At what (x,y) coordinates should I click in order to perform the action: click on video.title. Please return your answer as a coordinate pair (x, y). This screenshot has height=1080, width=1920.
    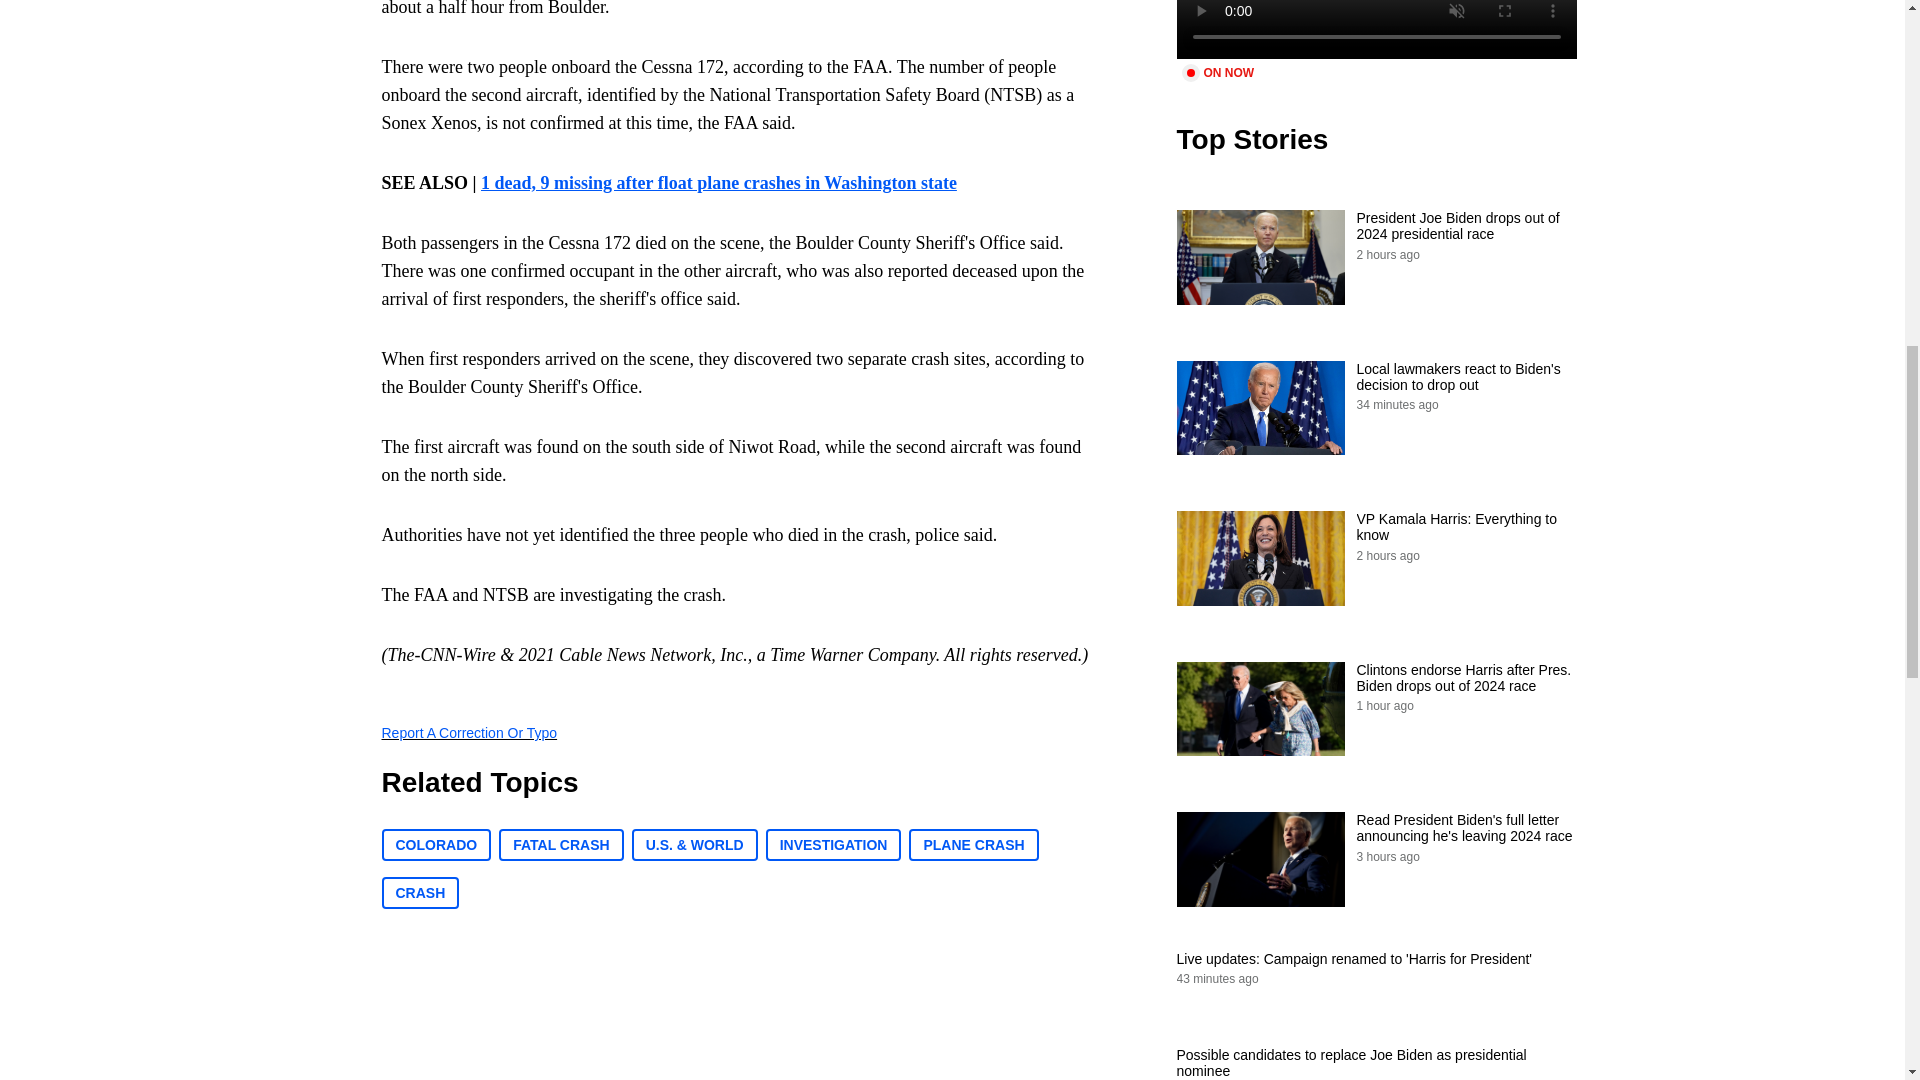
    Looking at the image, I should click on (1376, 30).